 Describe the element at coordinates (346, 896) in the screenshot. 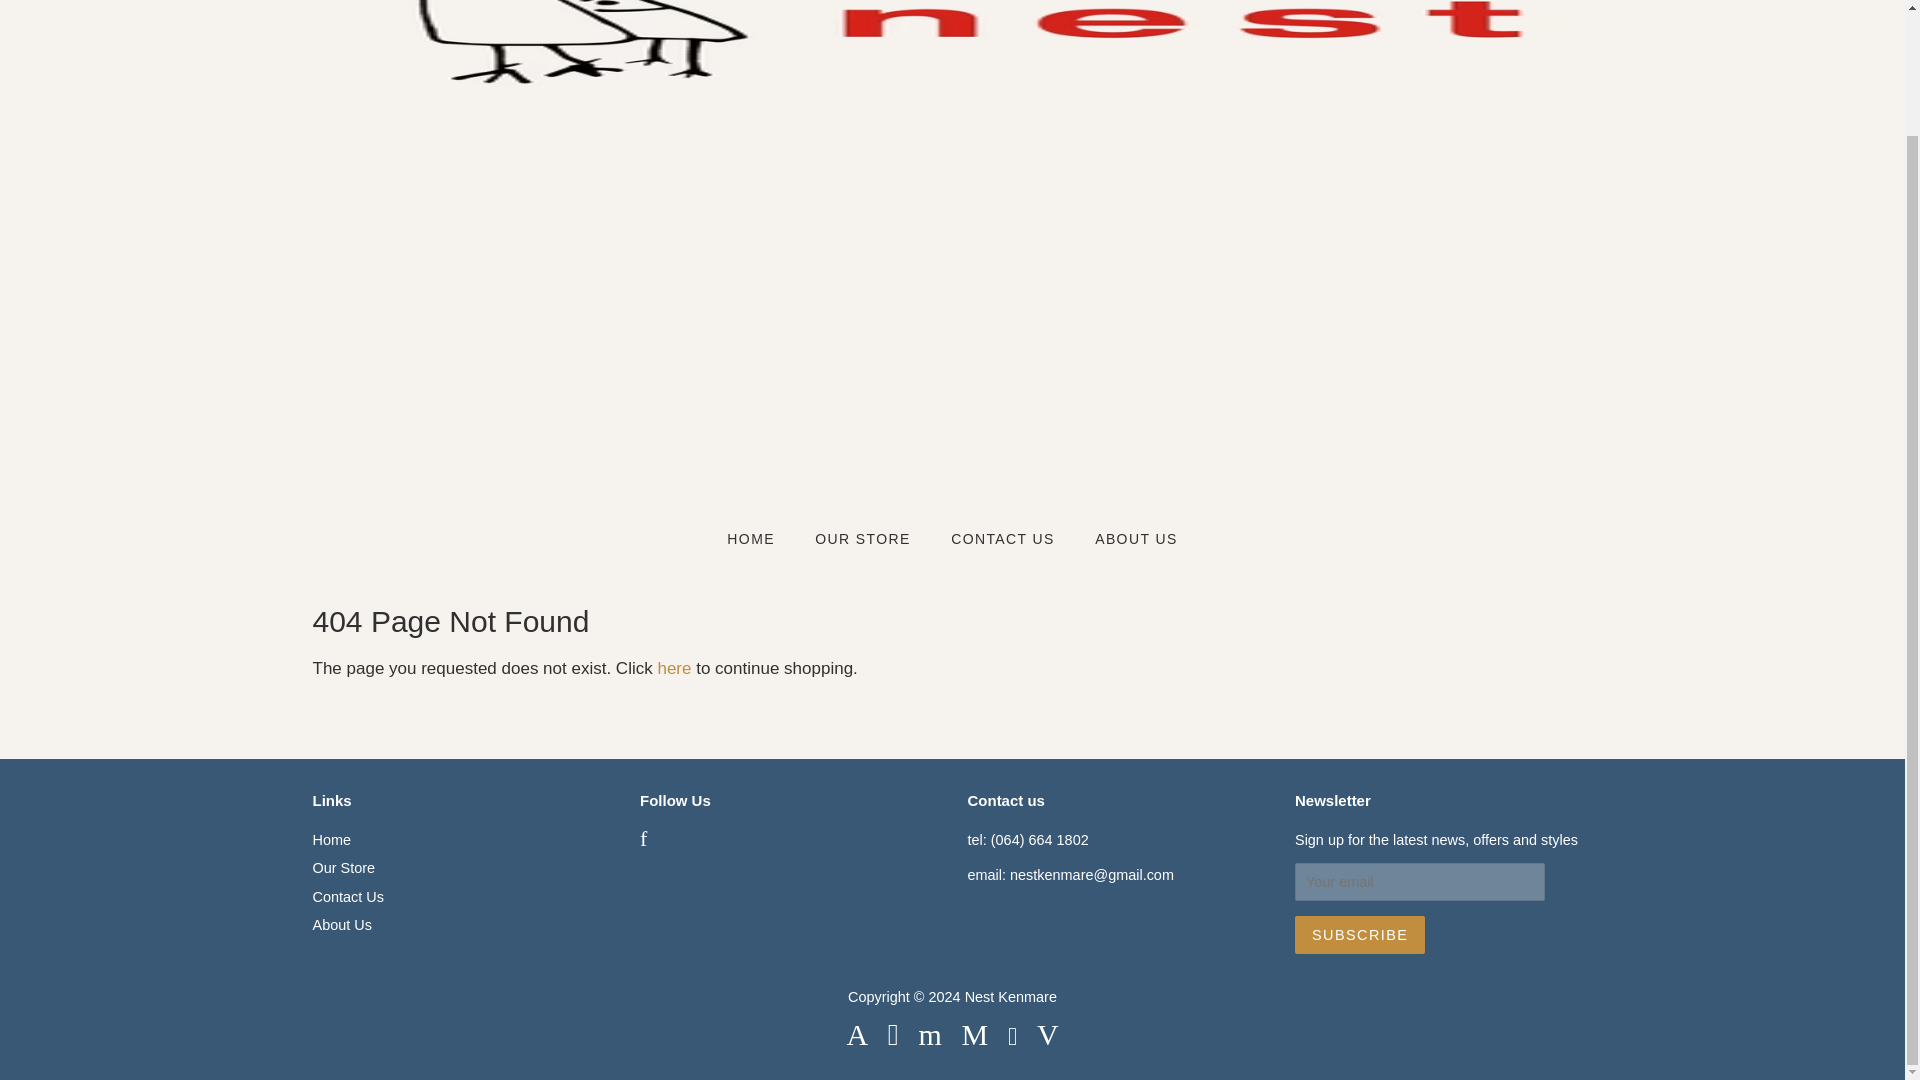

I see `Contact Us` at that location.